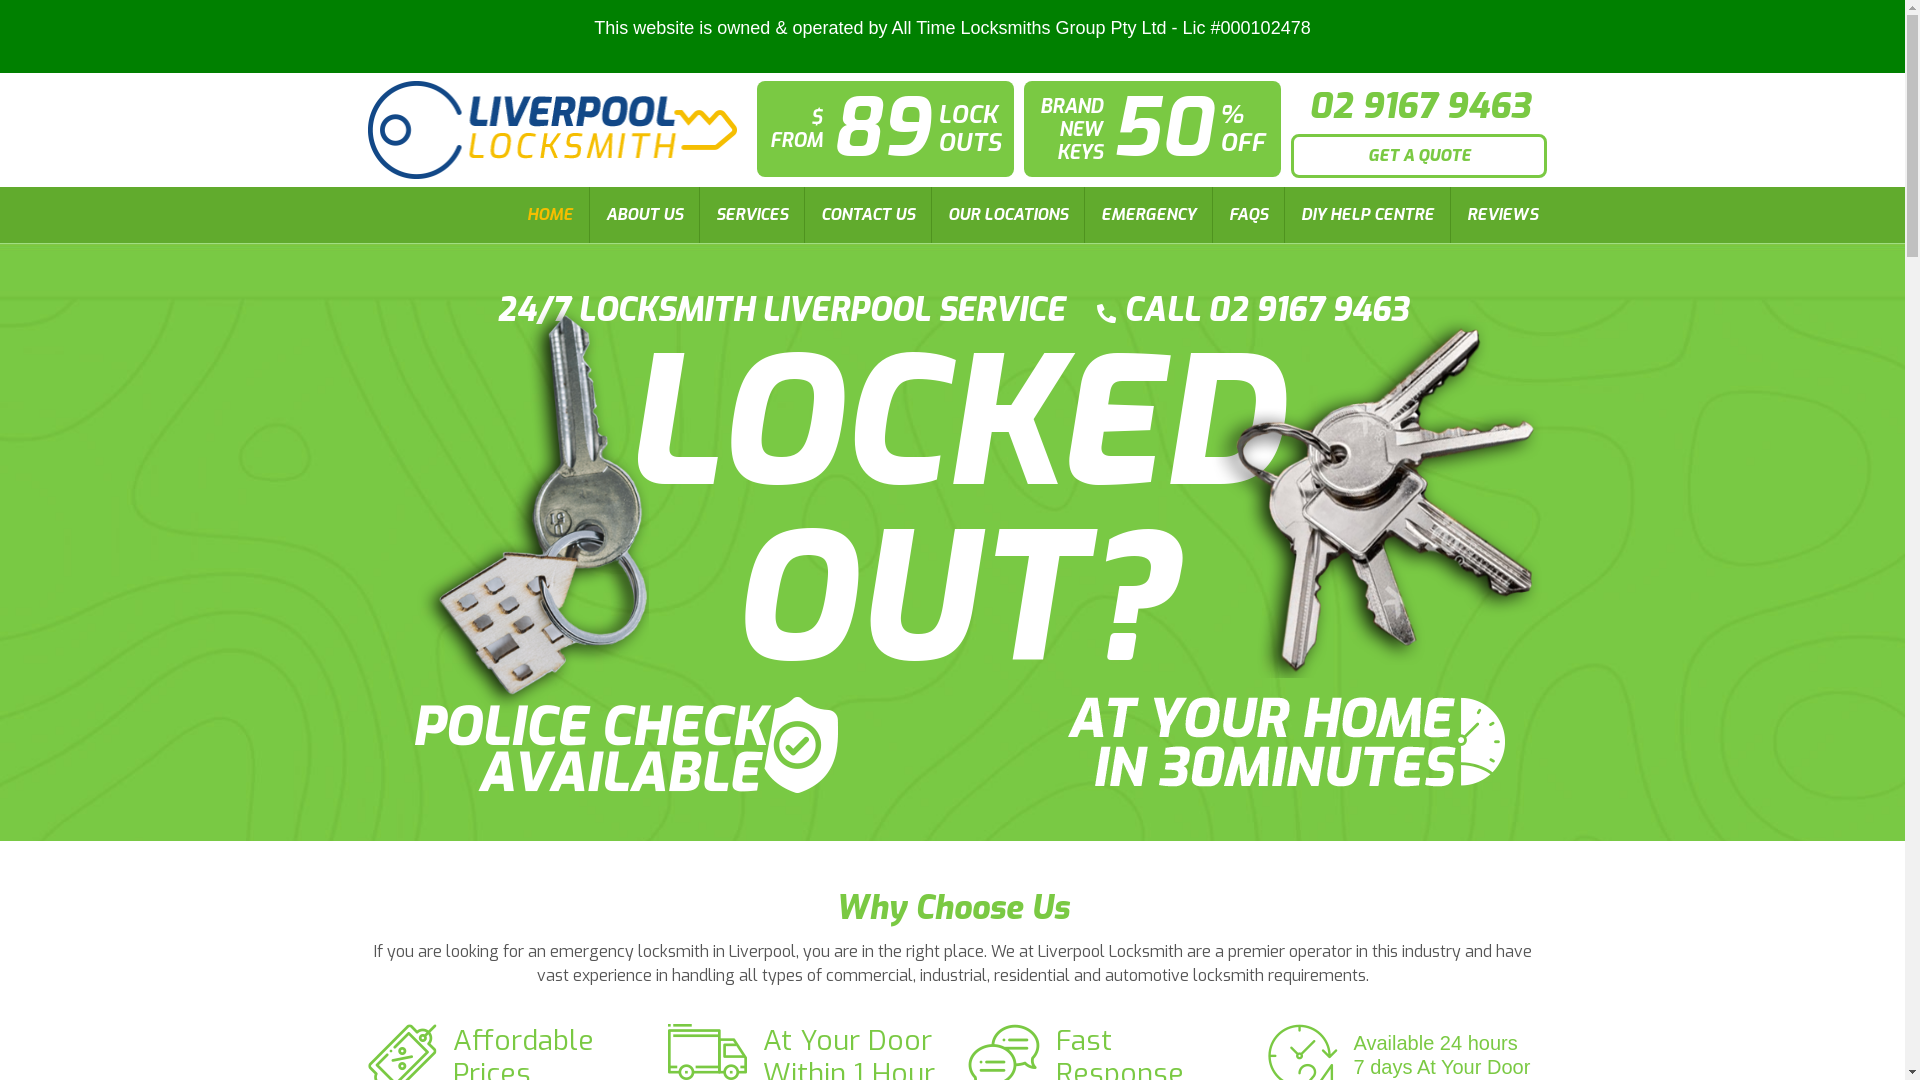 The image size is (1920, 1080). I want to click on EMERGENCY, so click(1148, 214).